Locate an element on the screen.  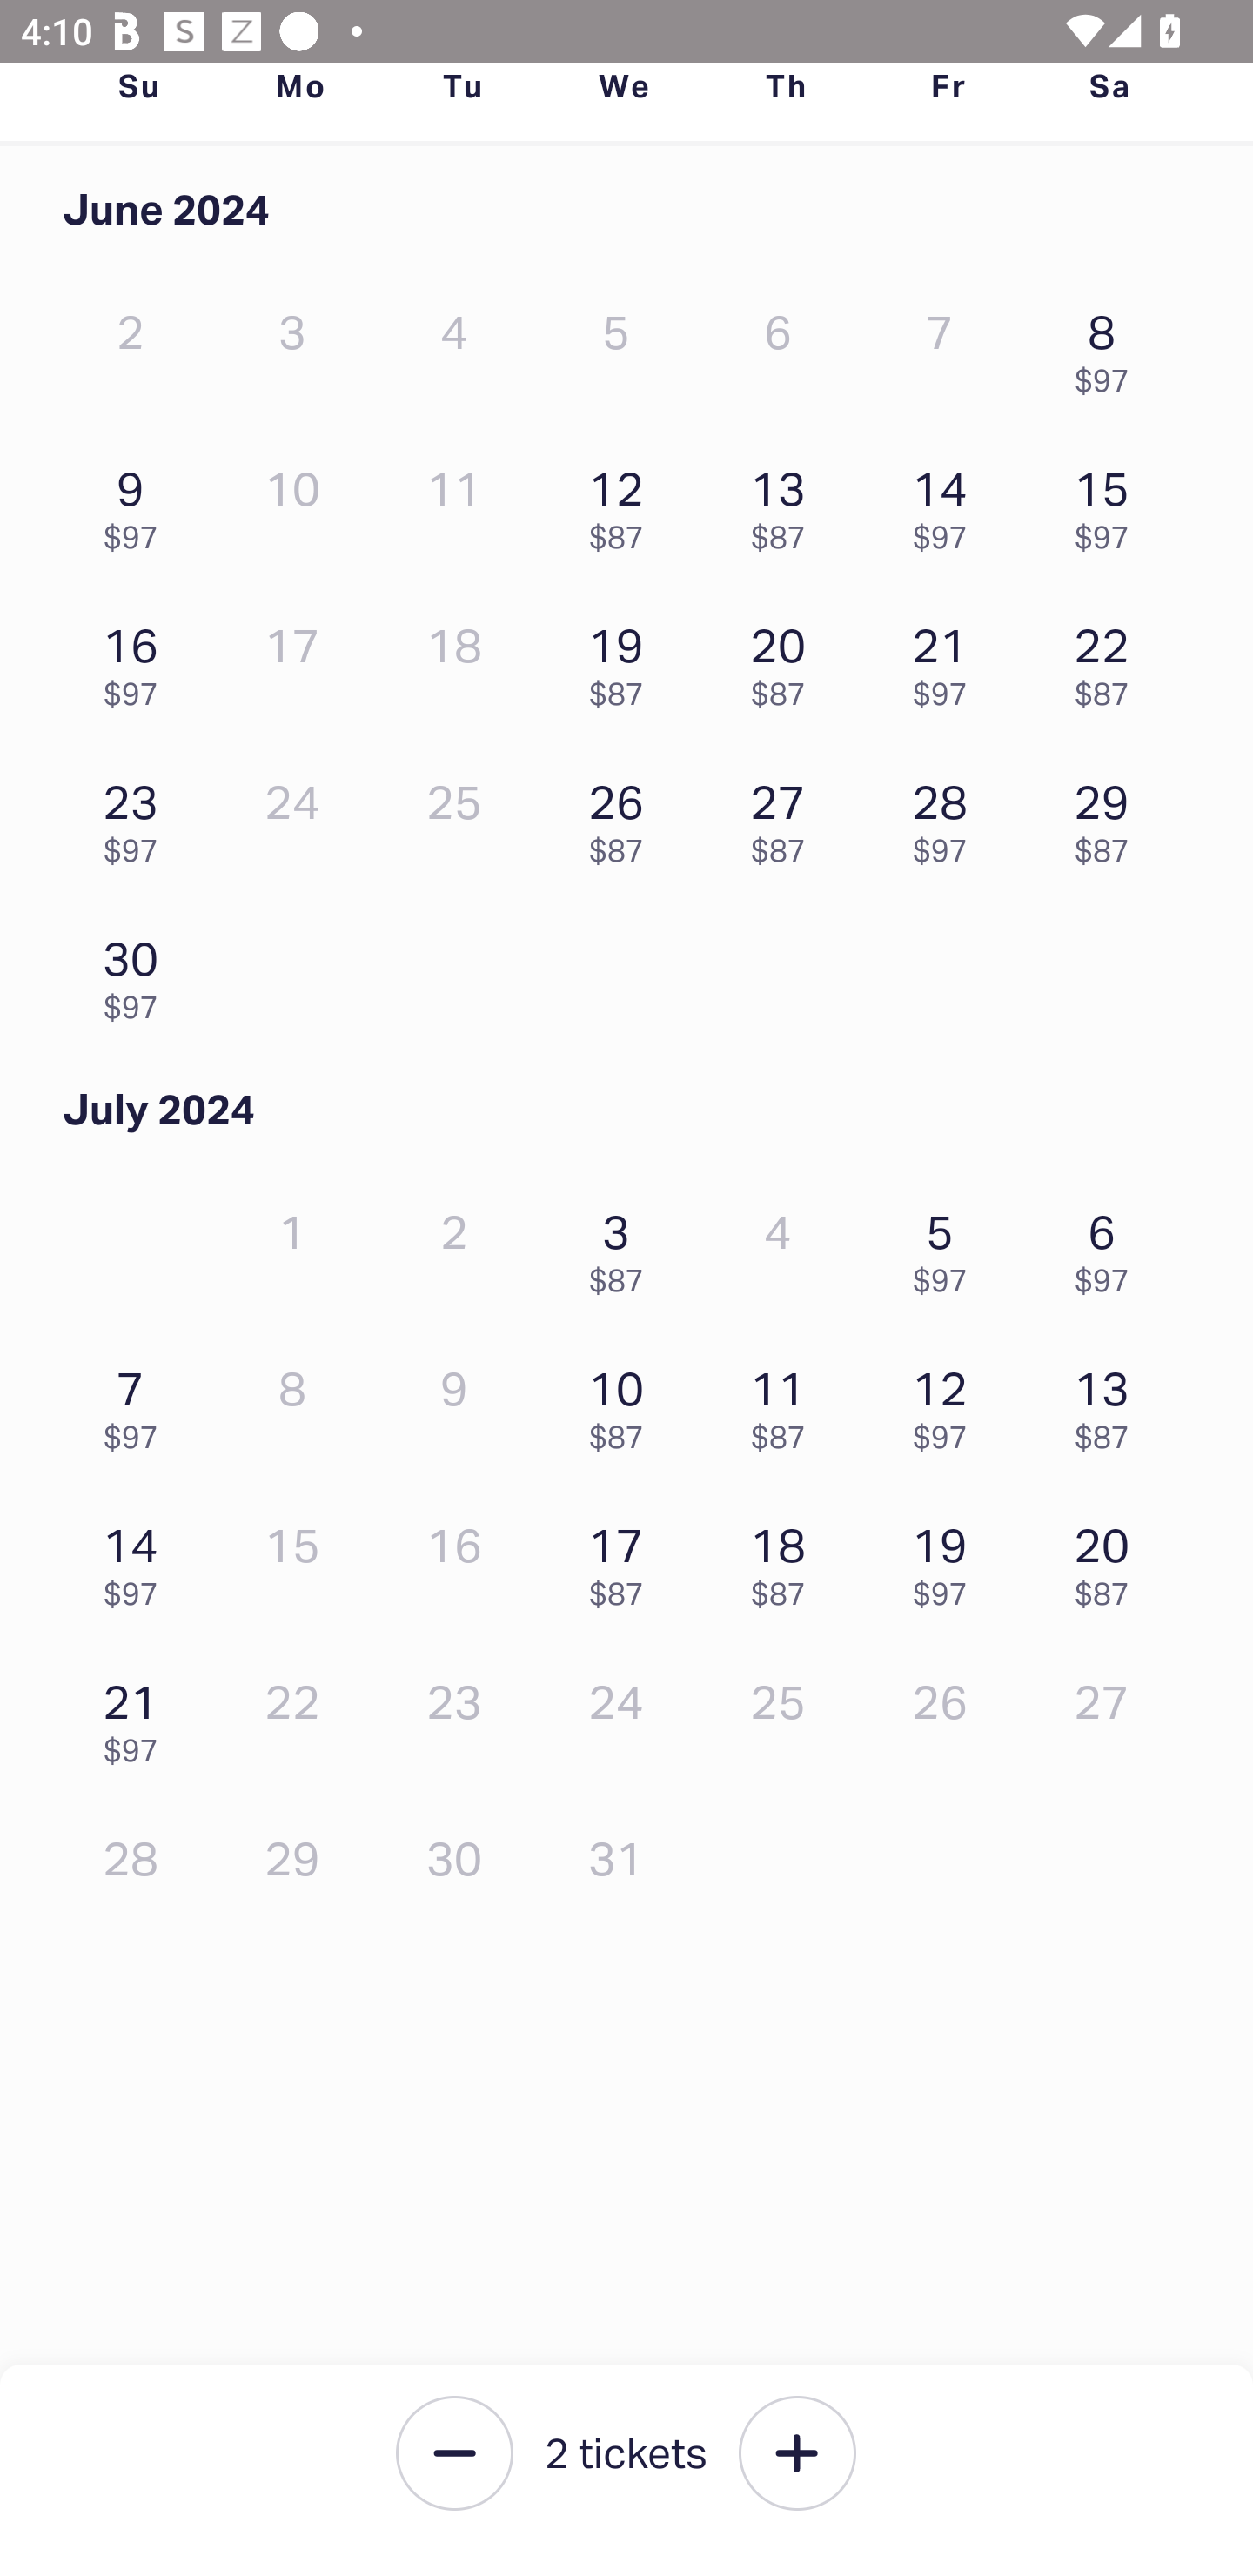
20 $87 is located at coordinates (786, 659).